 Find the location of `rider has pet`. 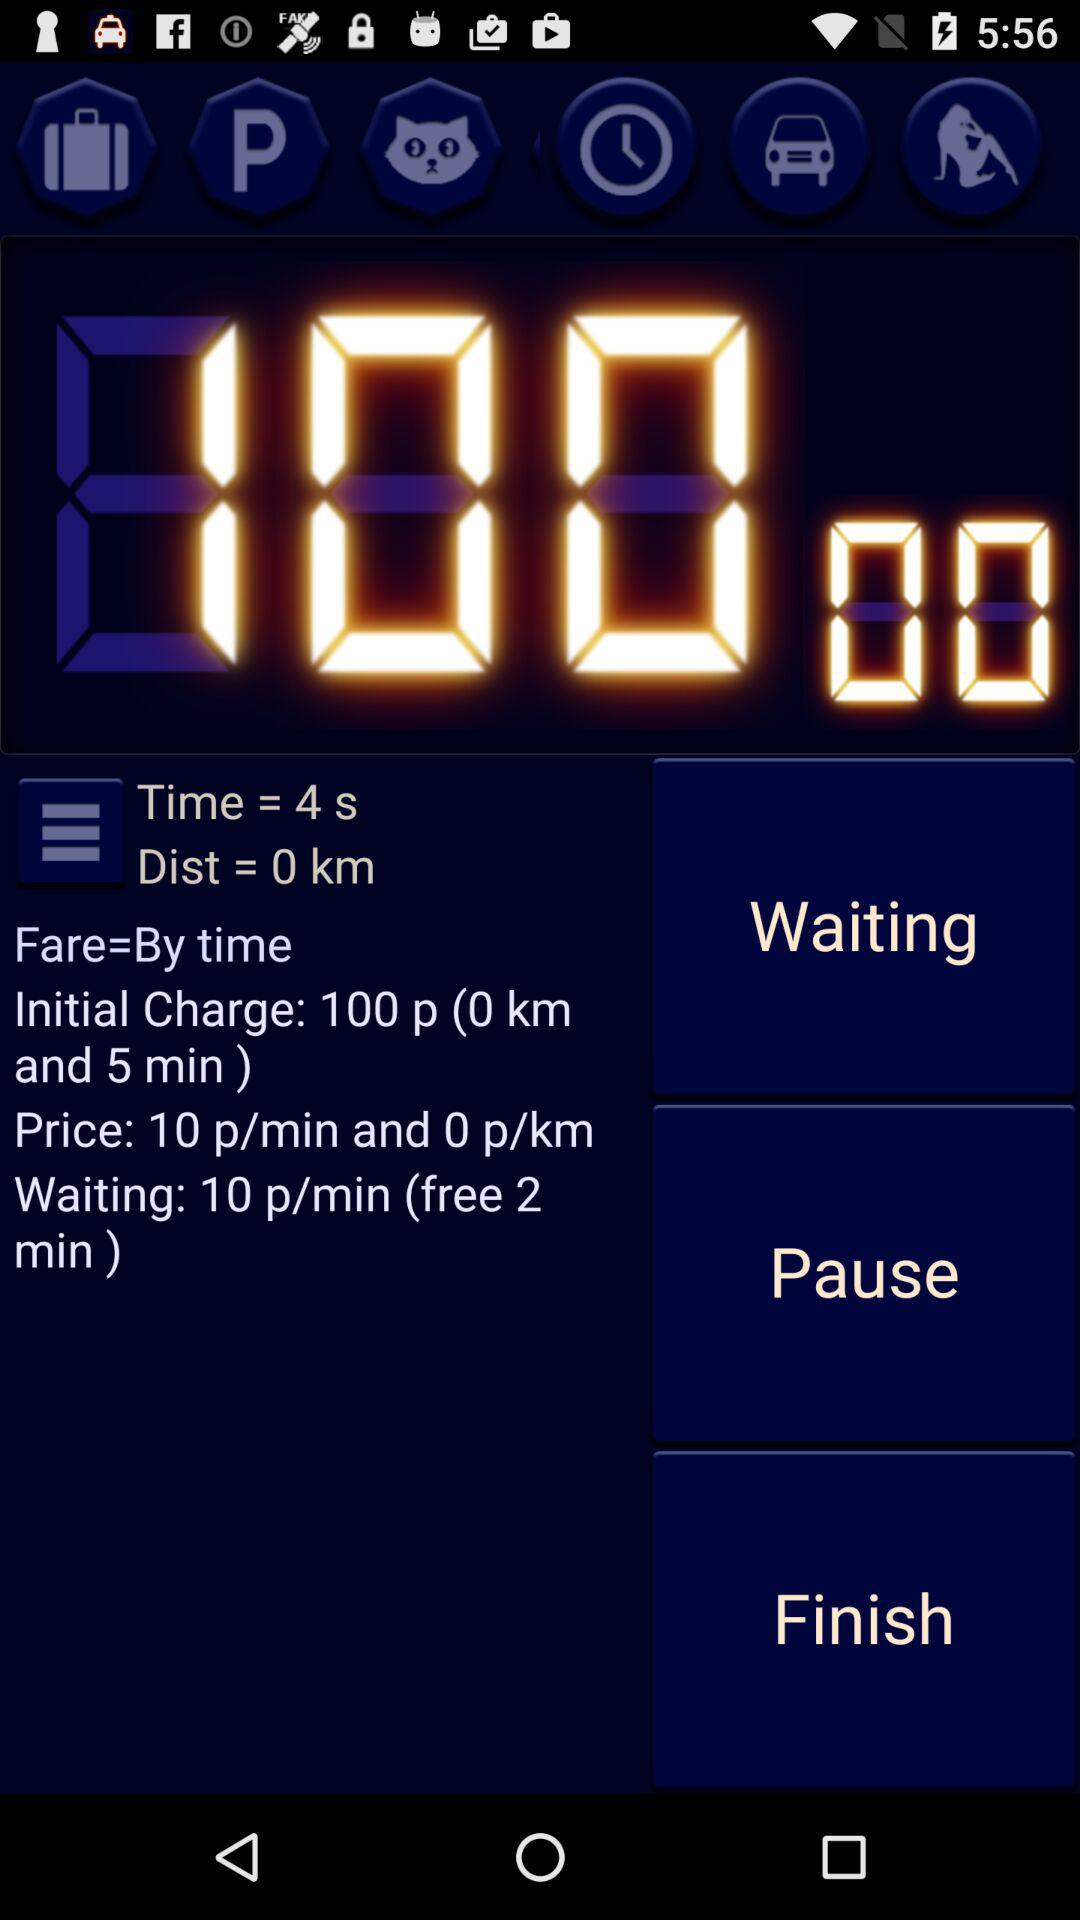

rider has pet is located at coordinates (431, 149).